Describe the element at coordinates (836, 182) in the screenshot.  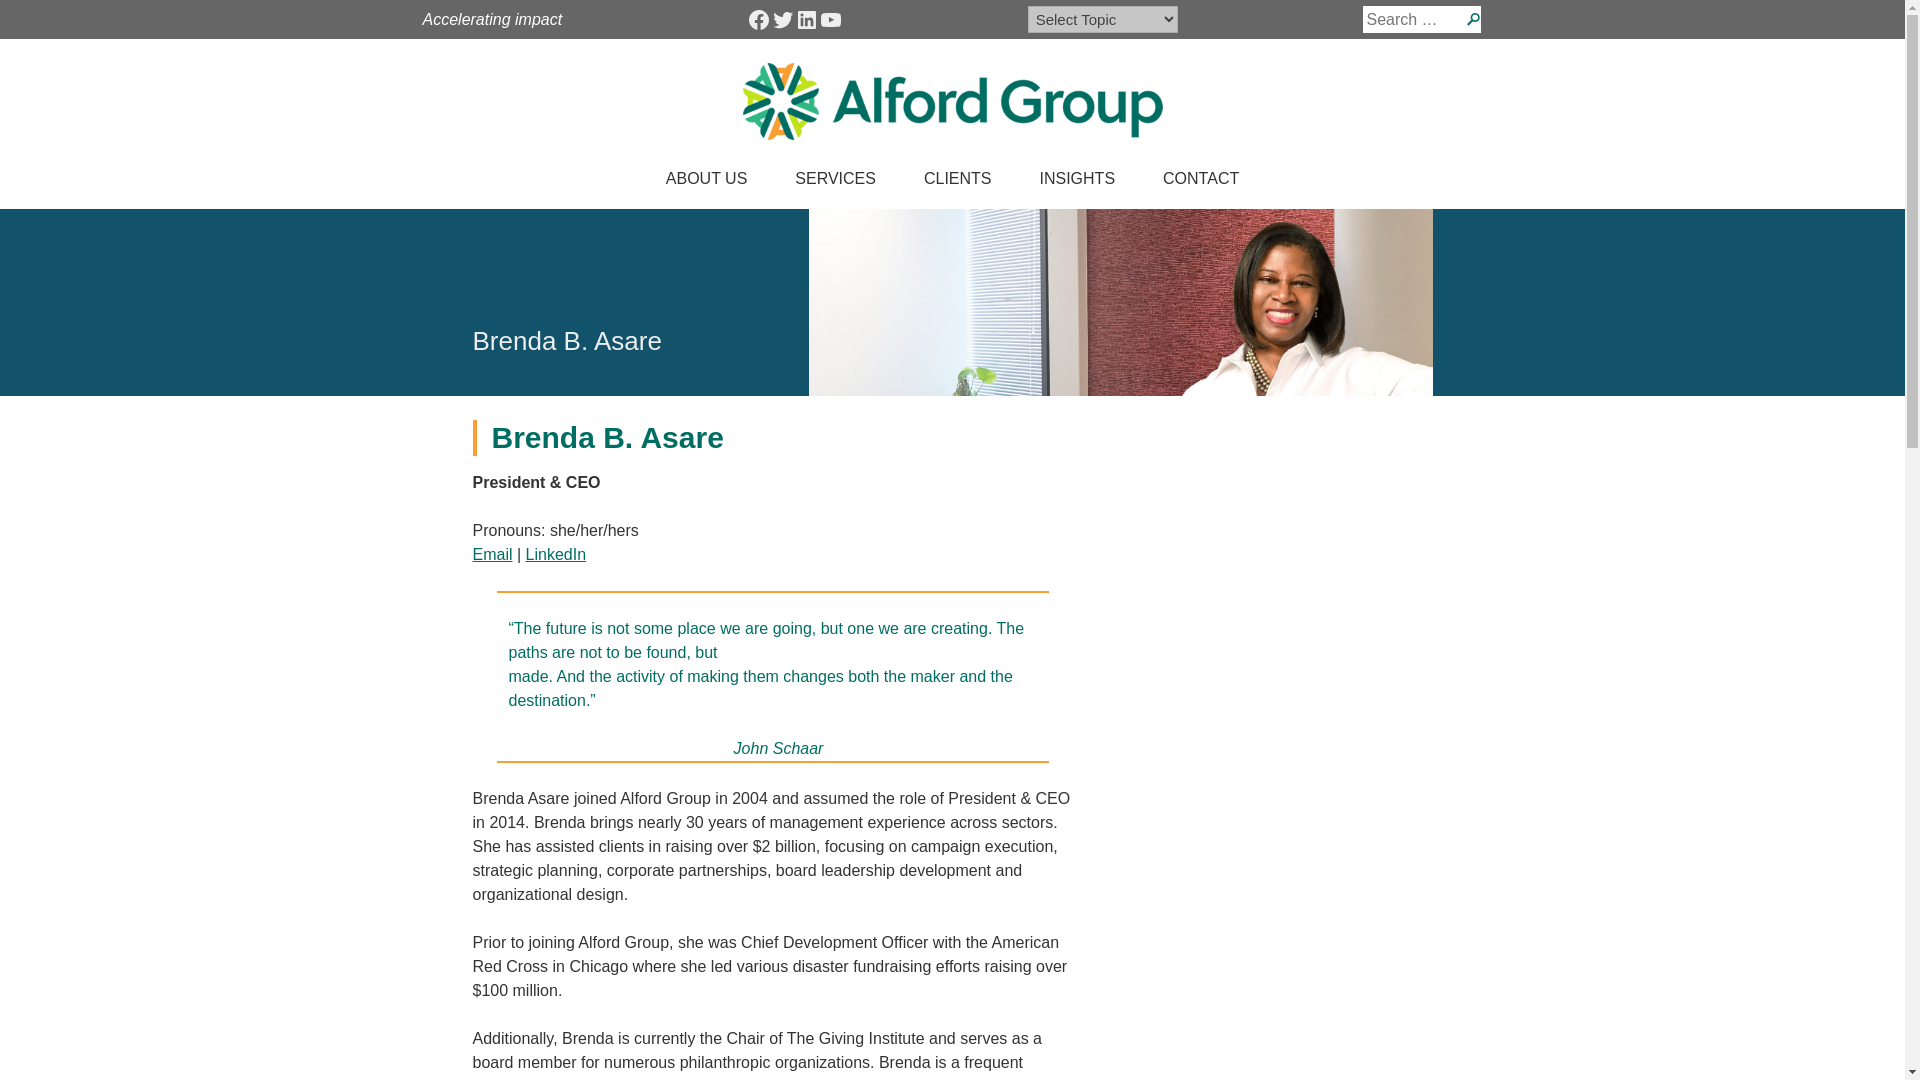
I see `SERVICES` at that location.